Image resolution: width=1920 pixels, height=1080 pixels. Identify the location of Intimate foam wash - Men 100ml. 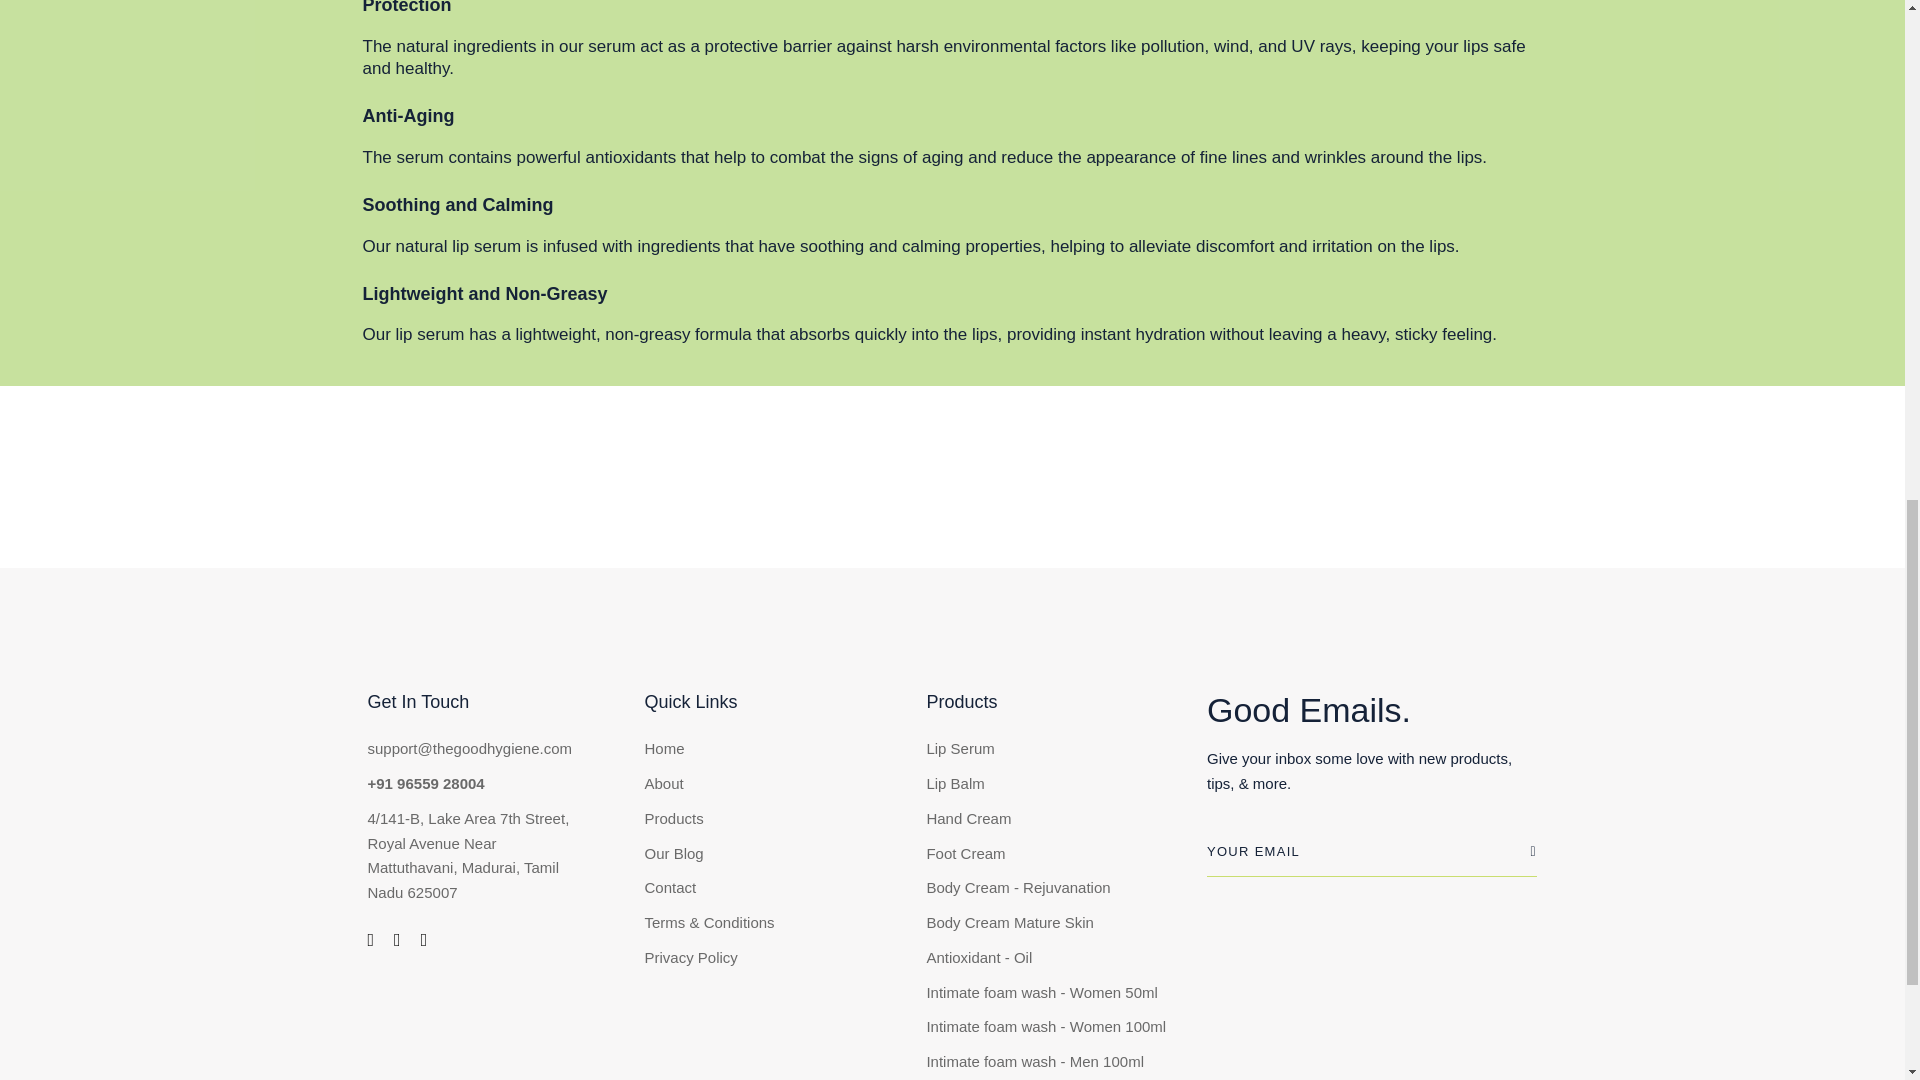
(1034, 1062).